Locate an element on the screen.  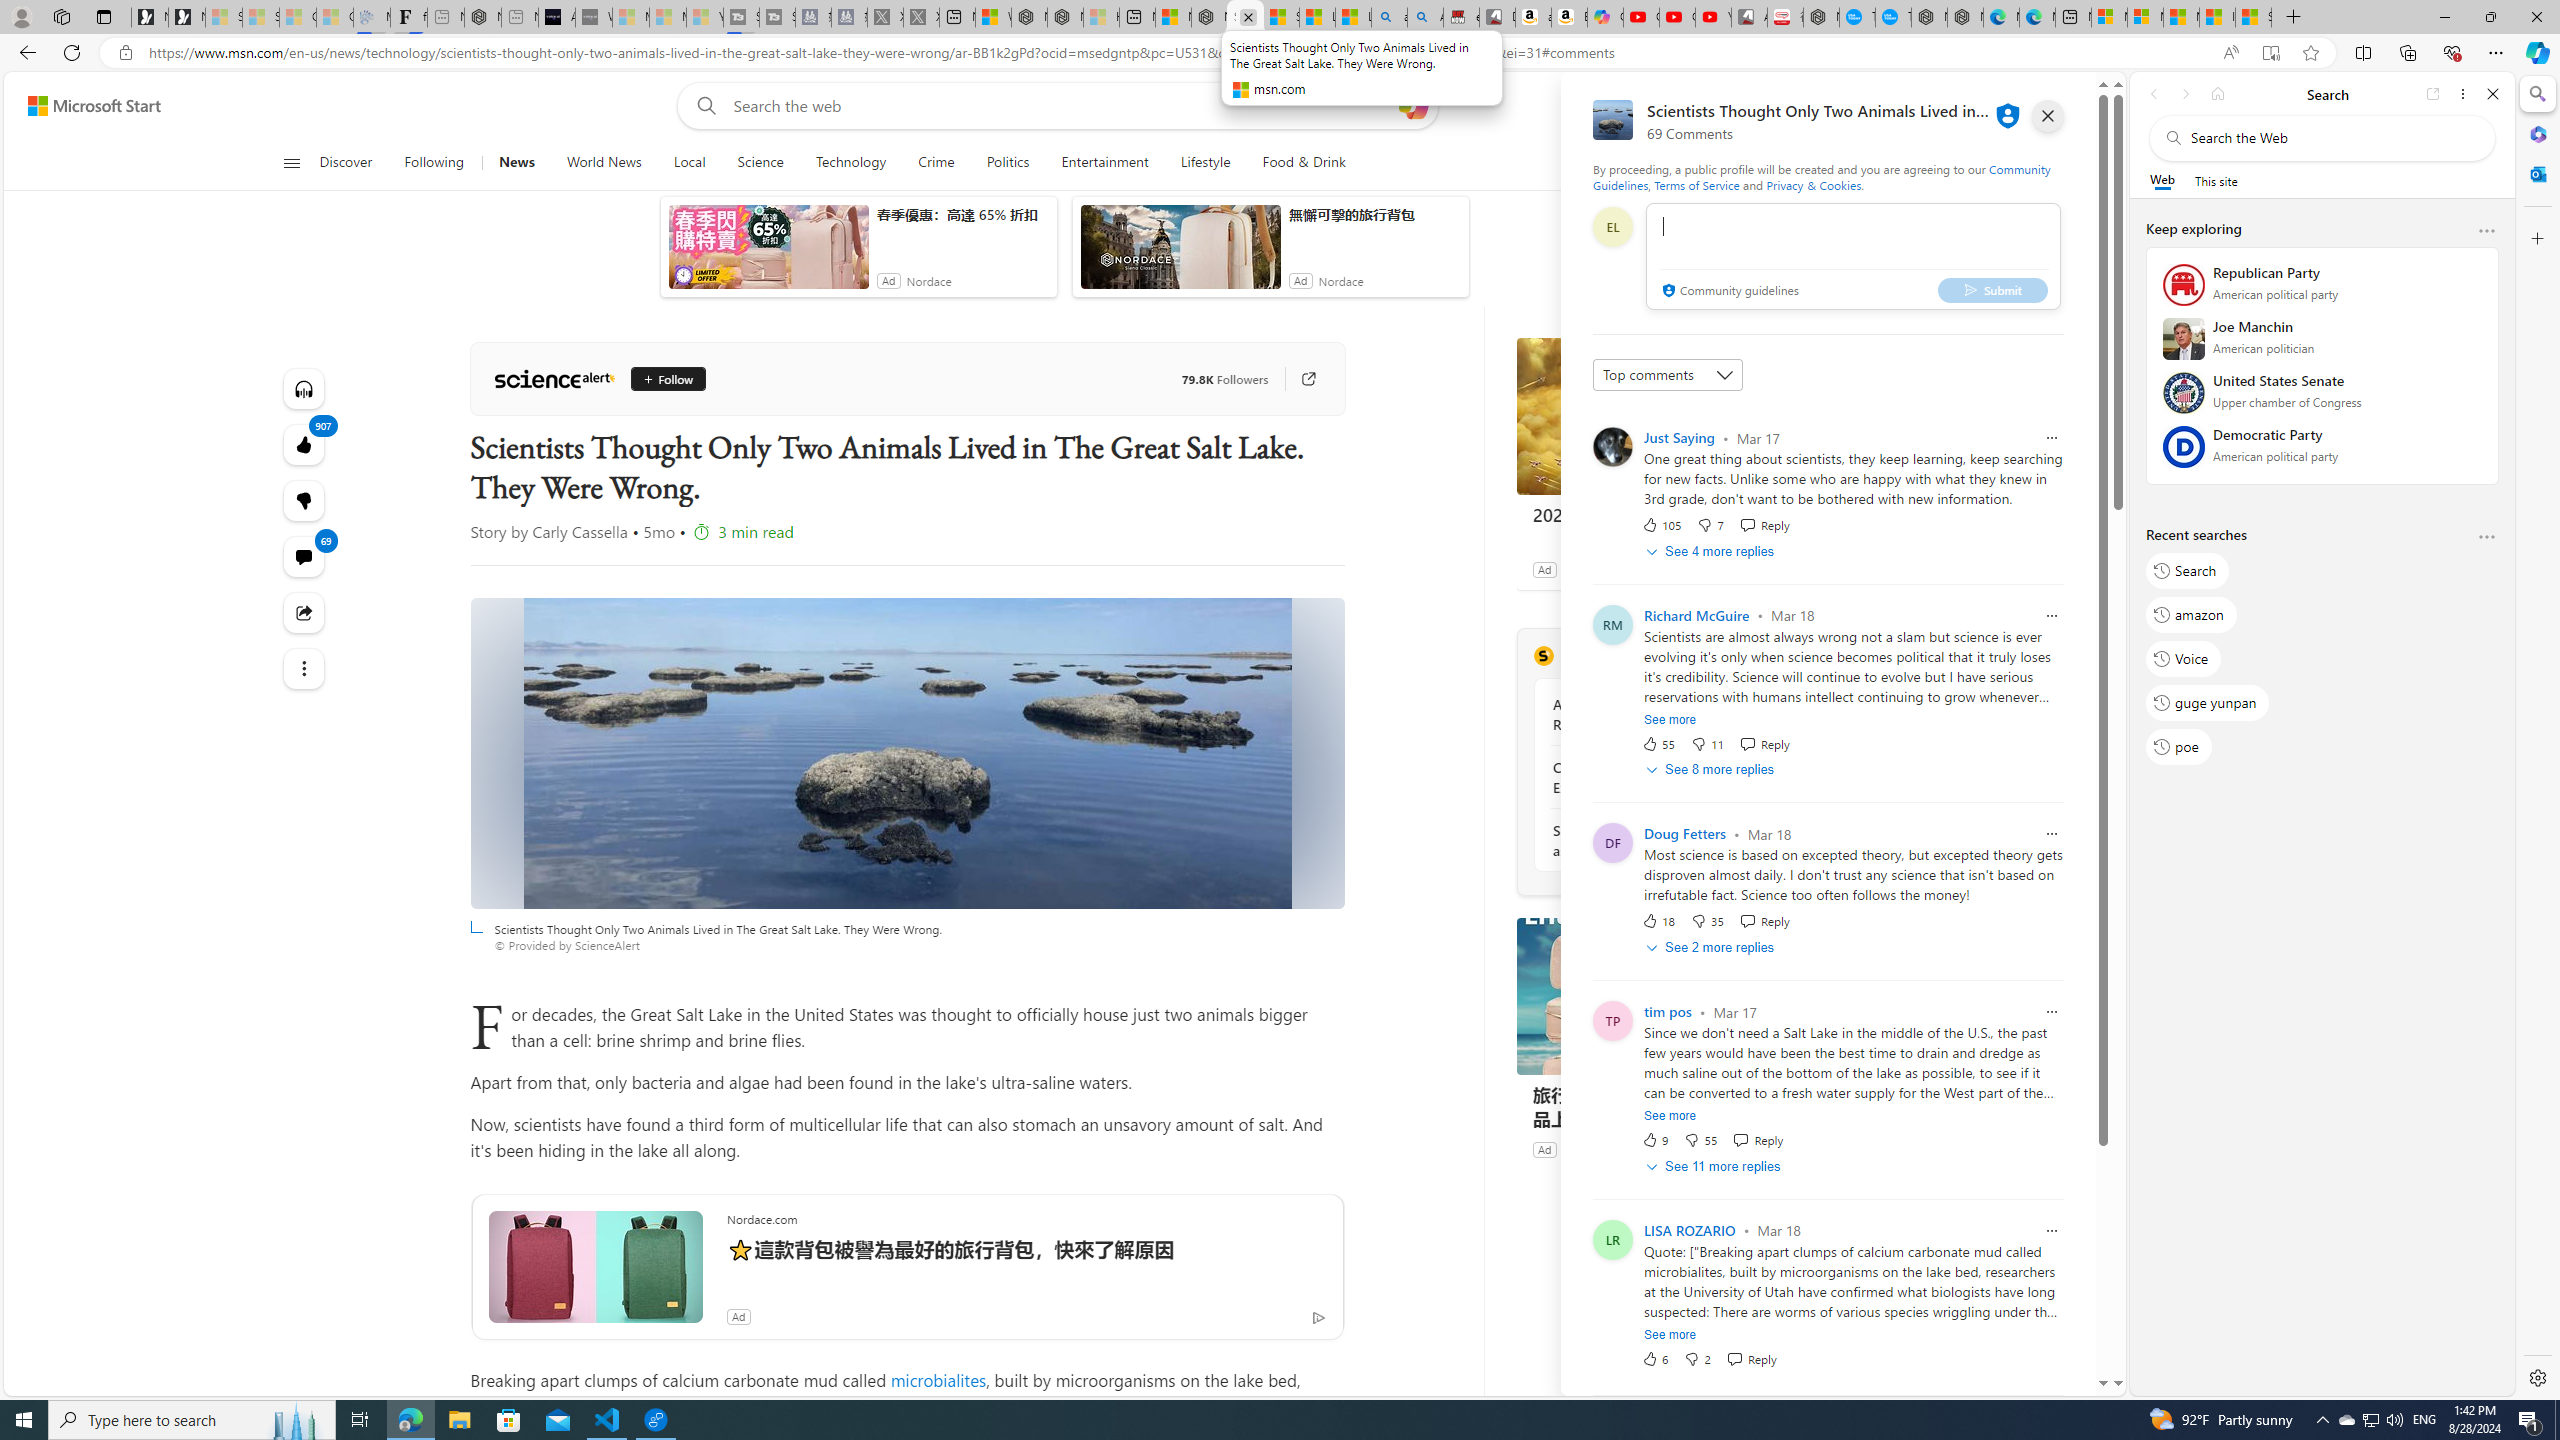
Outlook is located at coordinates (2536, 173).